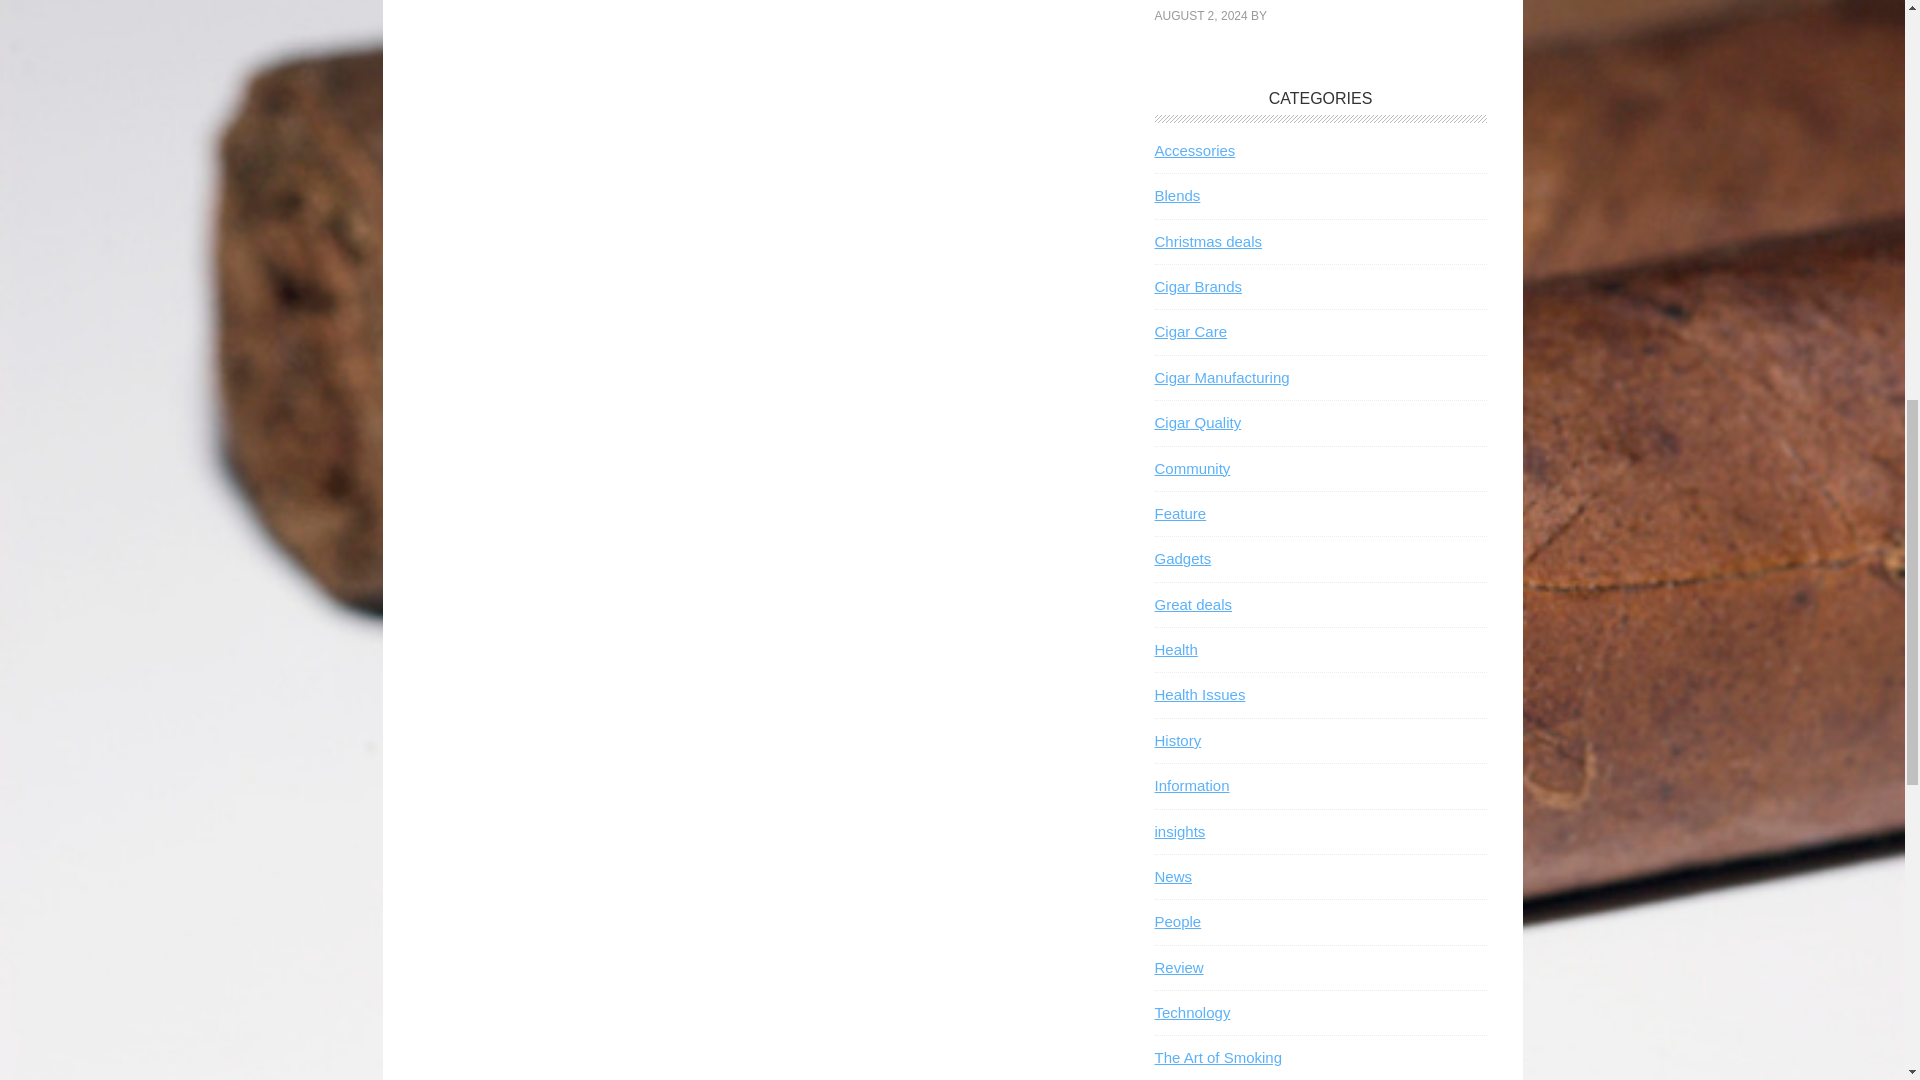  What do you see at coordinates (1172, 876) in the screenshot?
I see `News` at bounding box center [1172, 876].